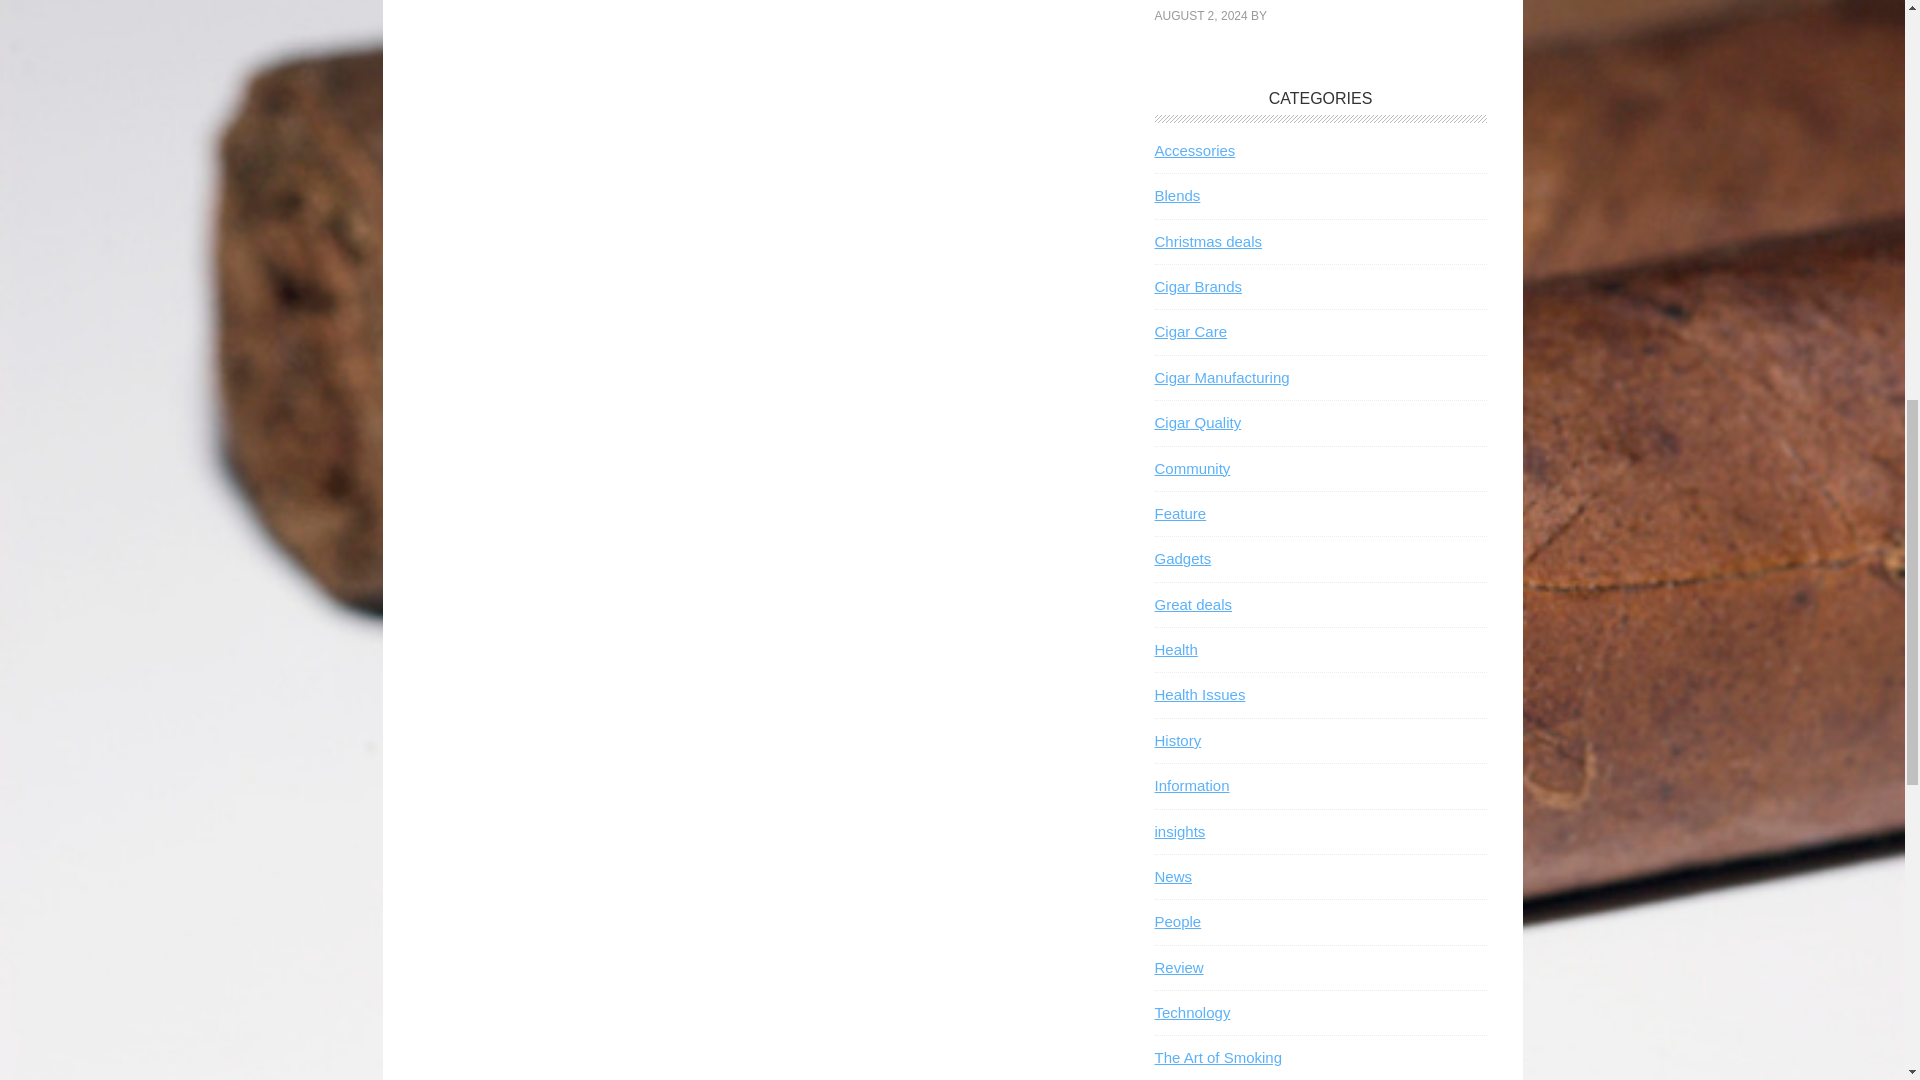  What do you see at coordinates (1172, 876) in the screenshot?
I see `News` at bounding box center [1172, 876].